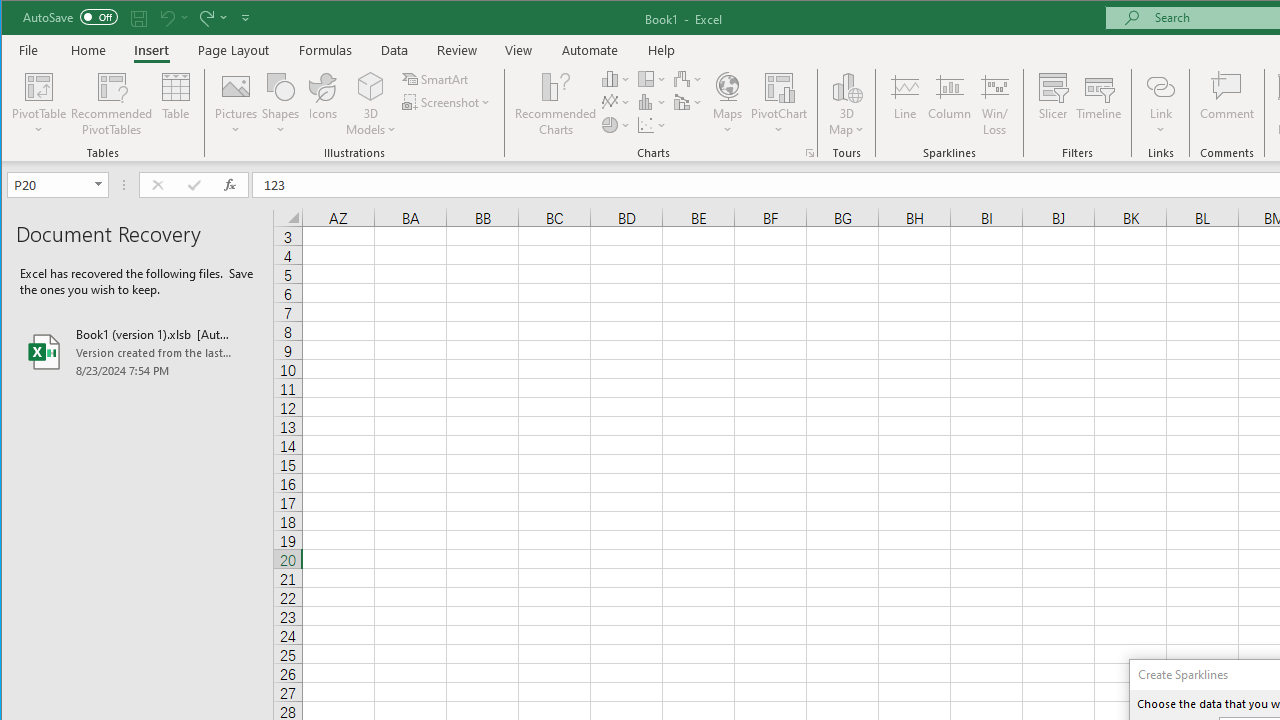  What do you see at coordinates (1160, 86) in the screenshot?
I see `Link` at bounding box center [1160, 86].